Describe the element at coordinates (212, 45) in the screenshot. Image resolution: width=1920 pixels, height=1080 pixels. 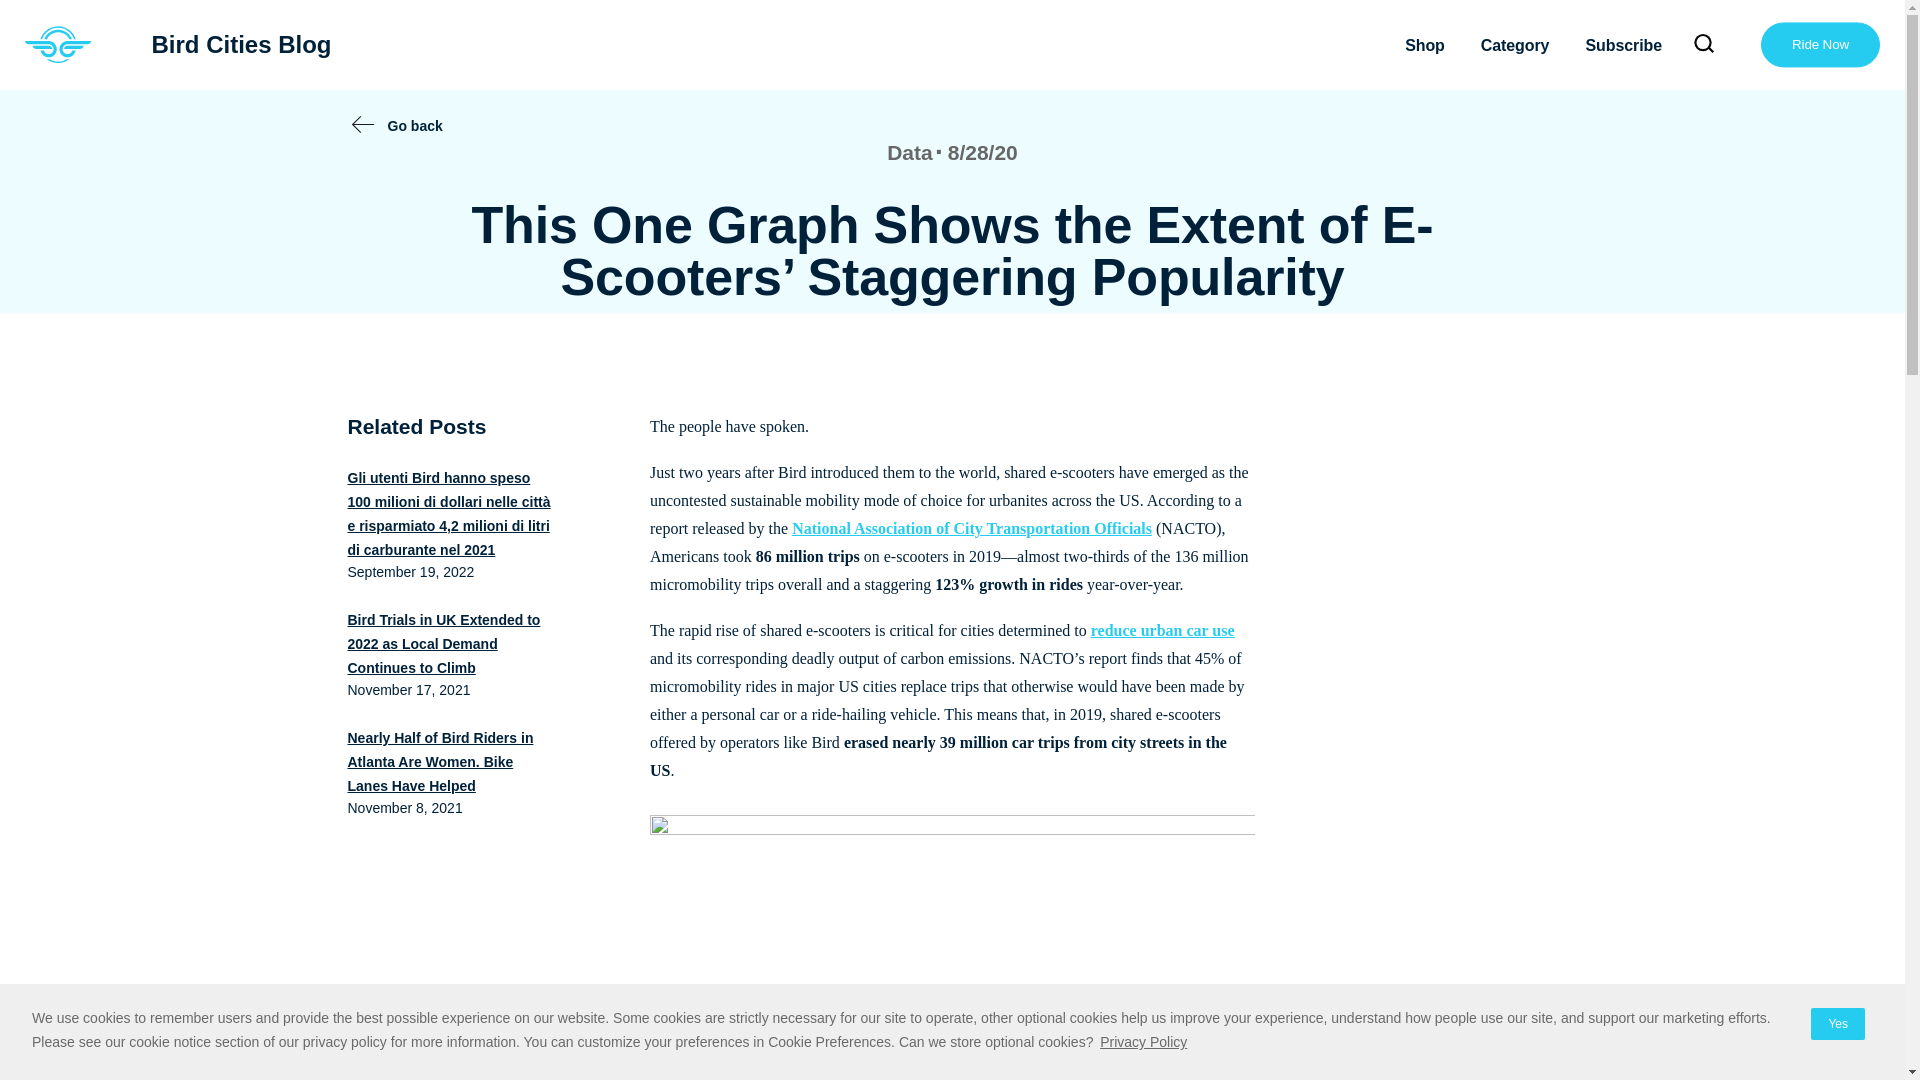
I see `Go back` at that location.